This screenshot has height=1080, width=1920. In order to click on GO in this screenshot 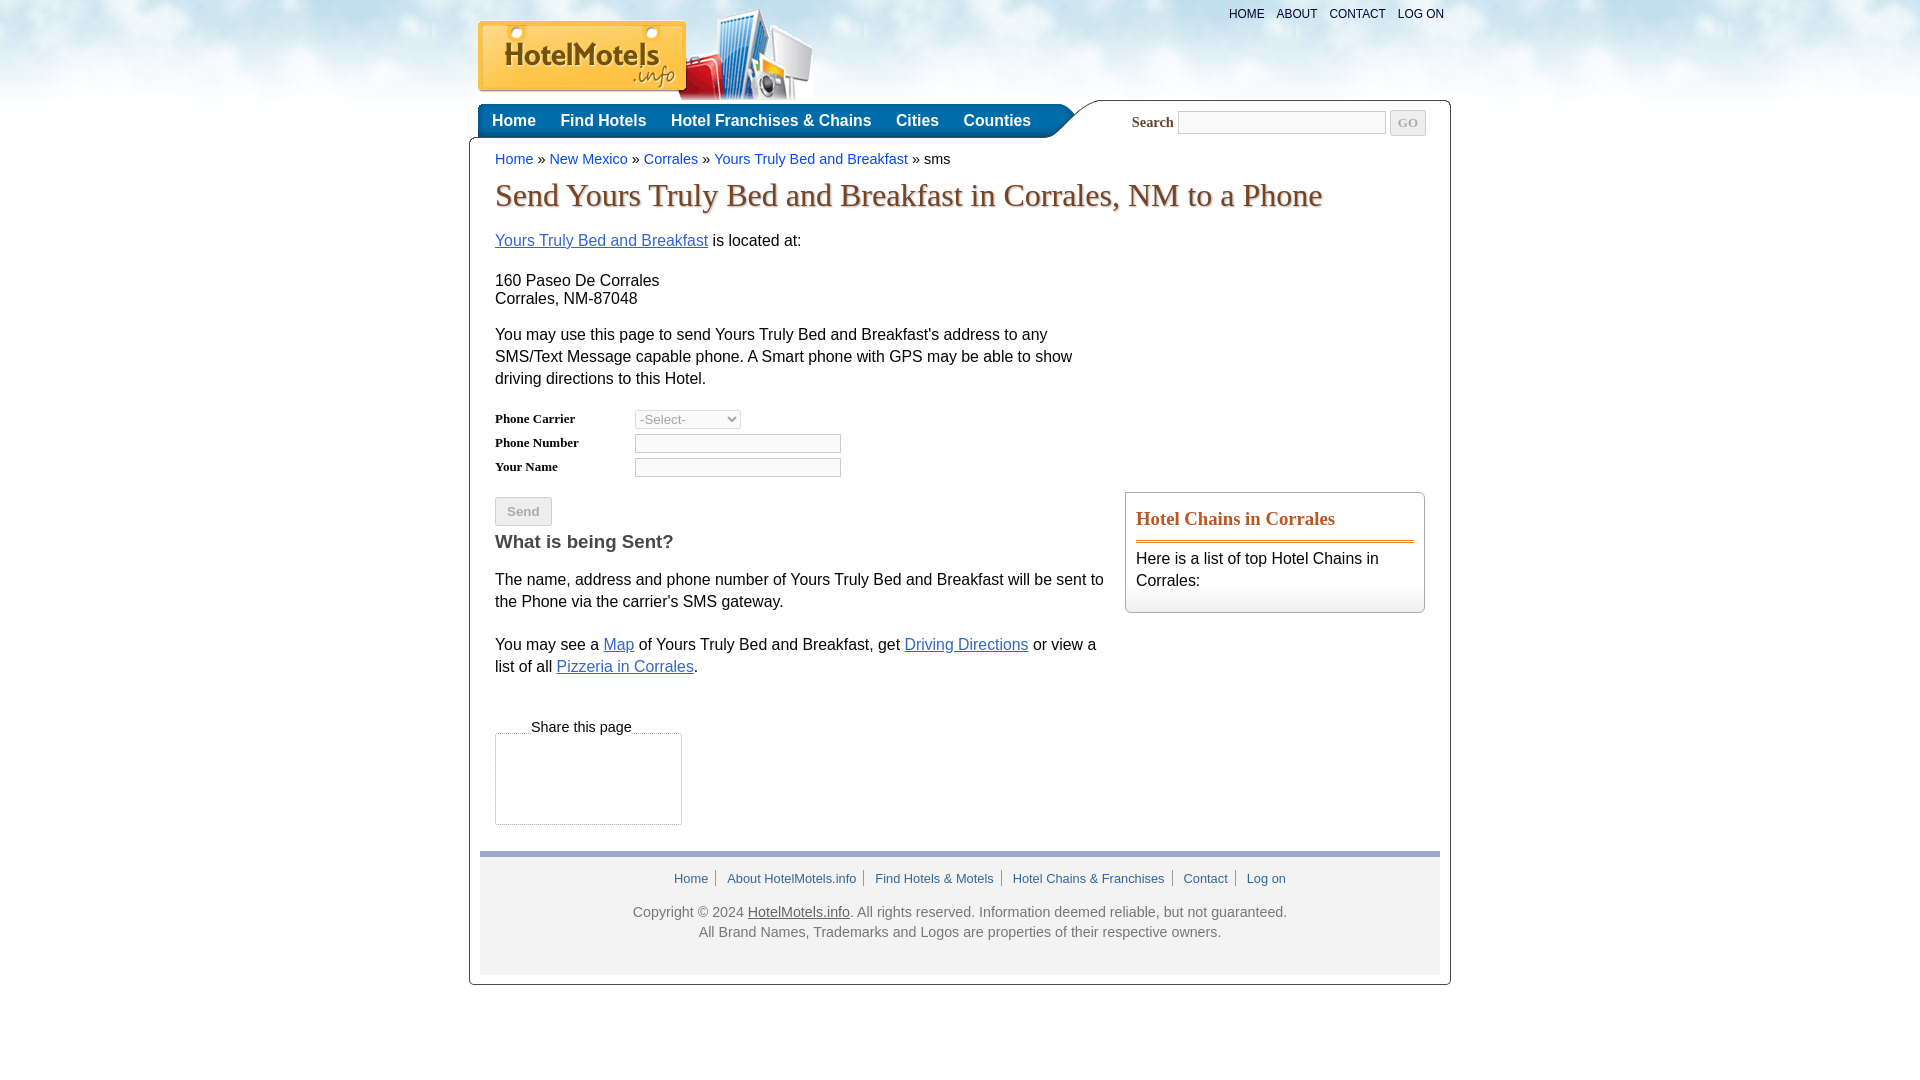, I will do `click(1408, 123)`.